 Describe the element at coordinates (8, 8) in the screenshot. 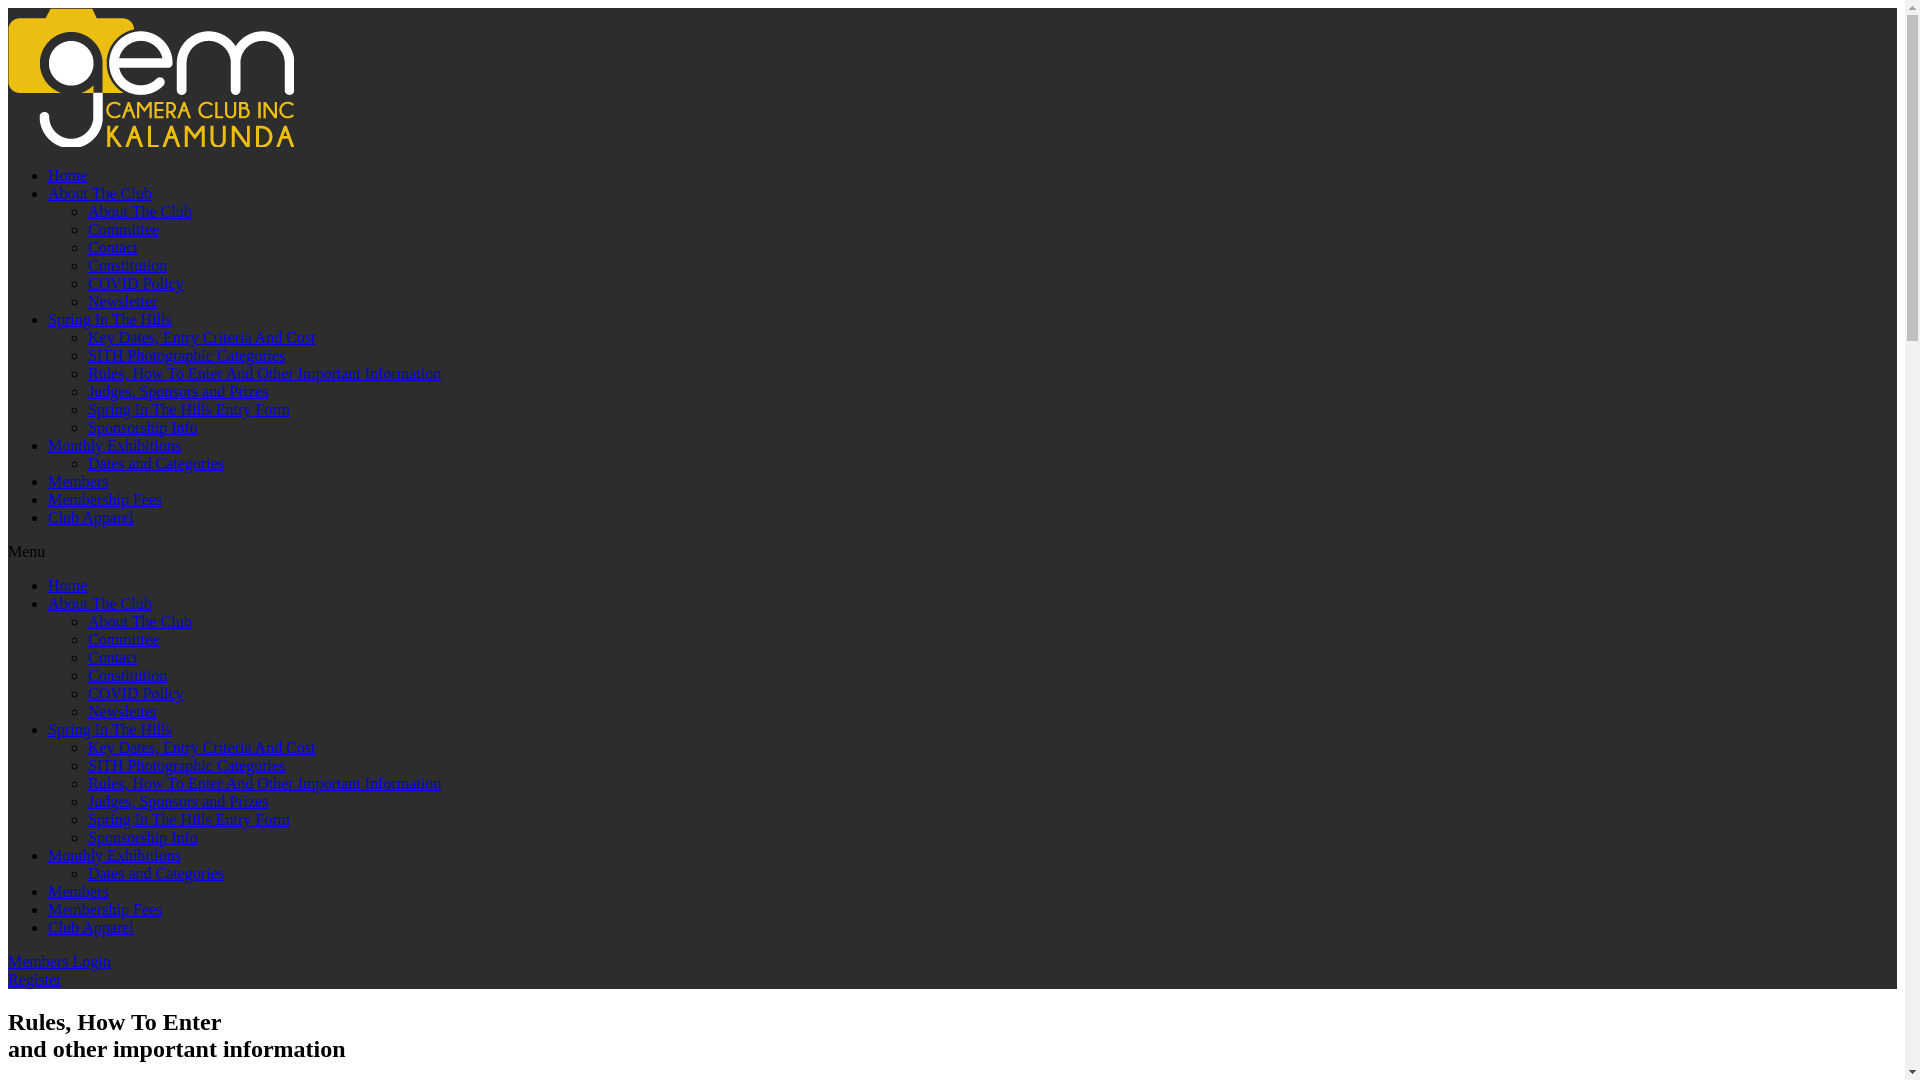

I see `Skip to content` at that location.